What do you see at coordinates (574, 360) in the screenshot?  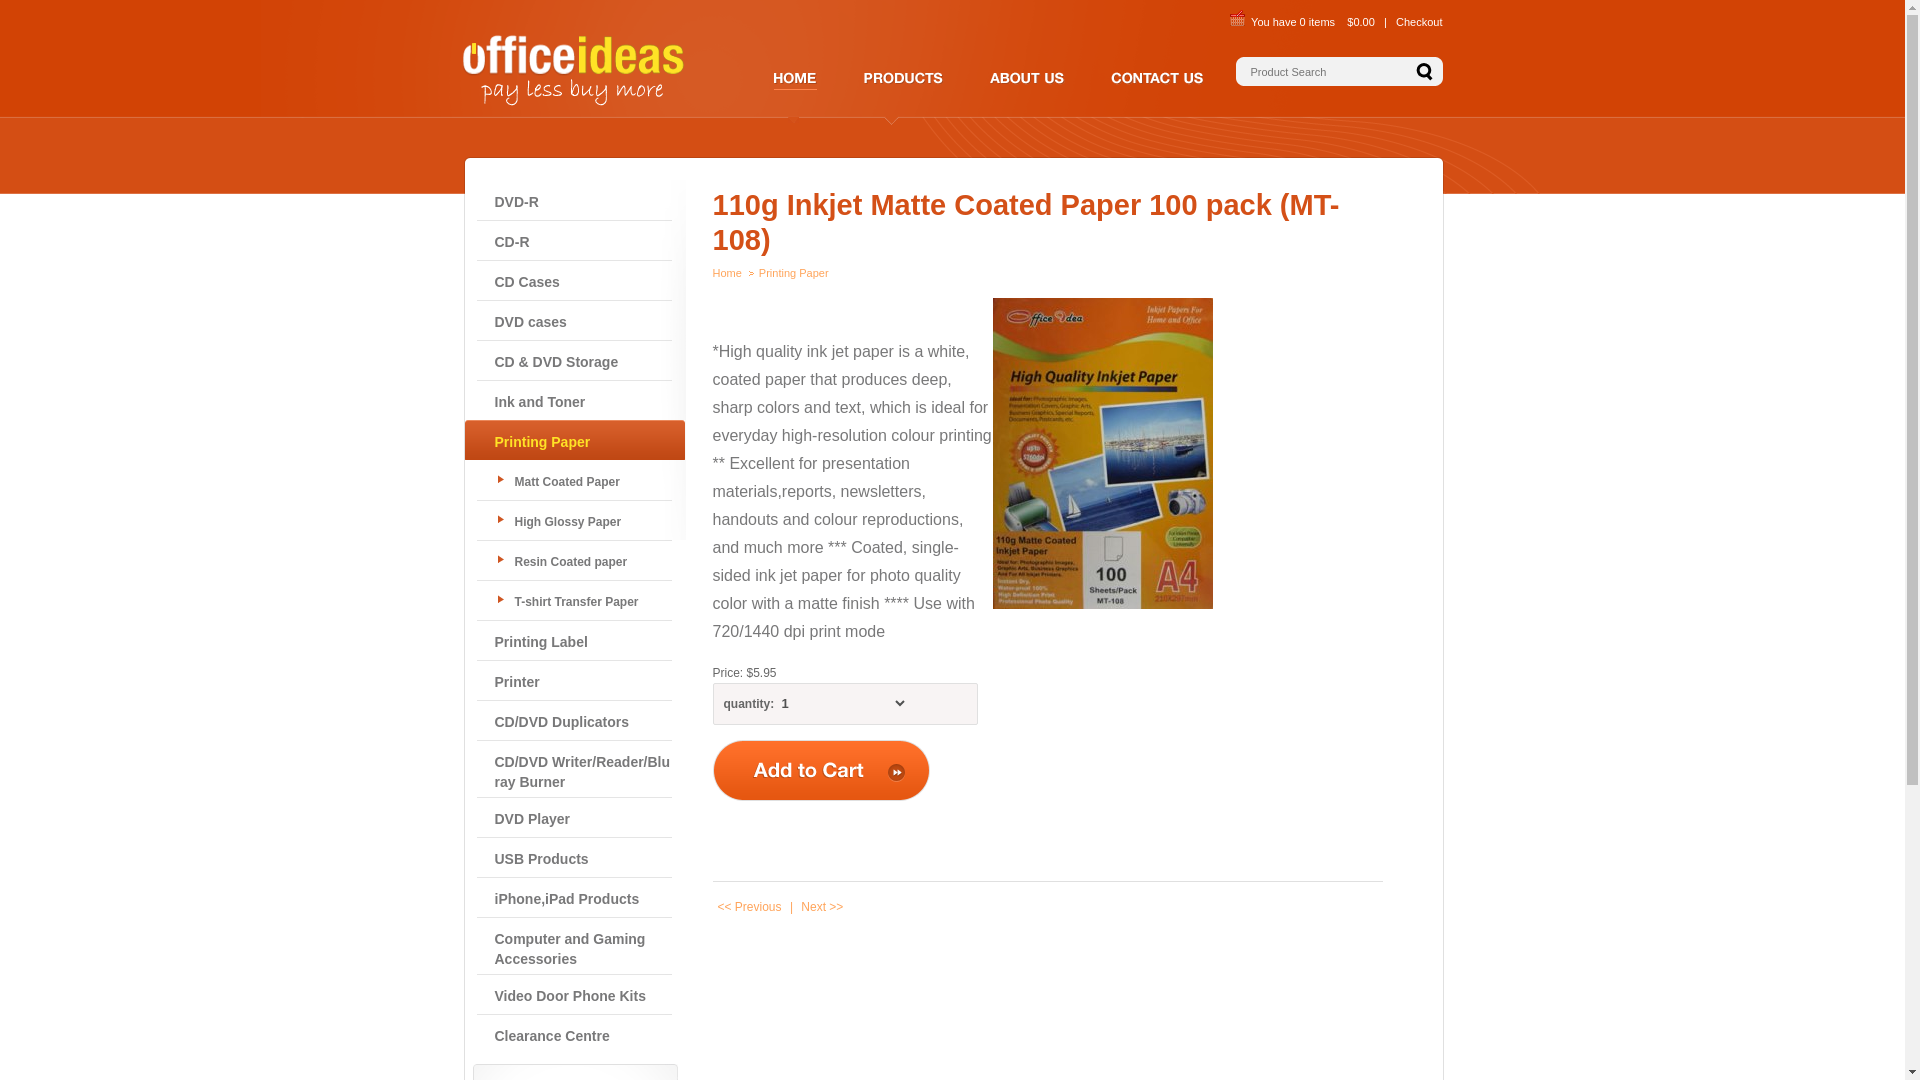 I see `CD & DVD Storage` at bounding box center [574, 360].